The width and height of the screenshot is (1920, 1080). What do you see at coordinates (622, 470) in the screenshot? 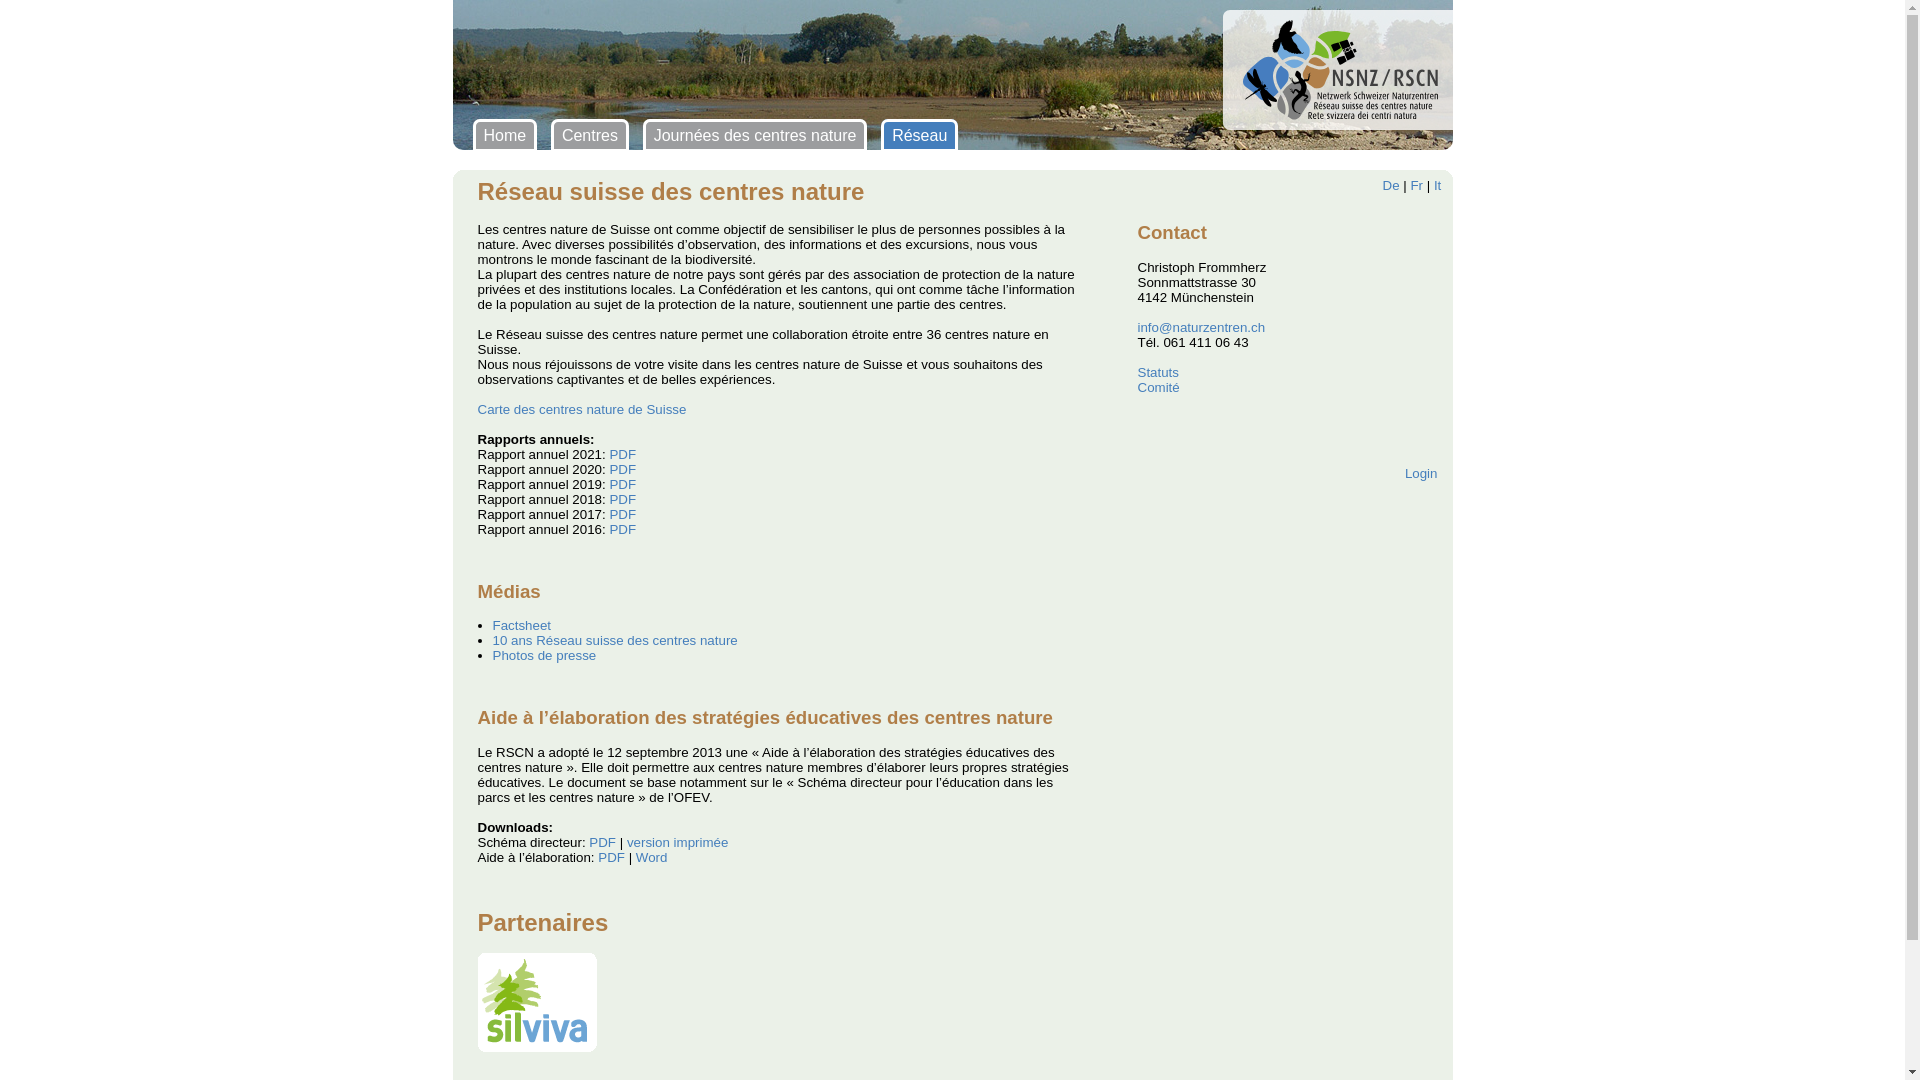
I see `PDF` at bounding box center [622, 470].